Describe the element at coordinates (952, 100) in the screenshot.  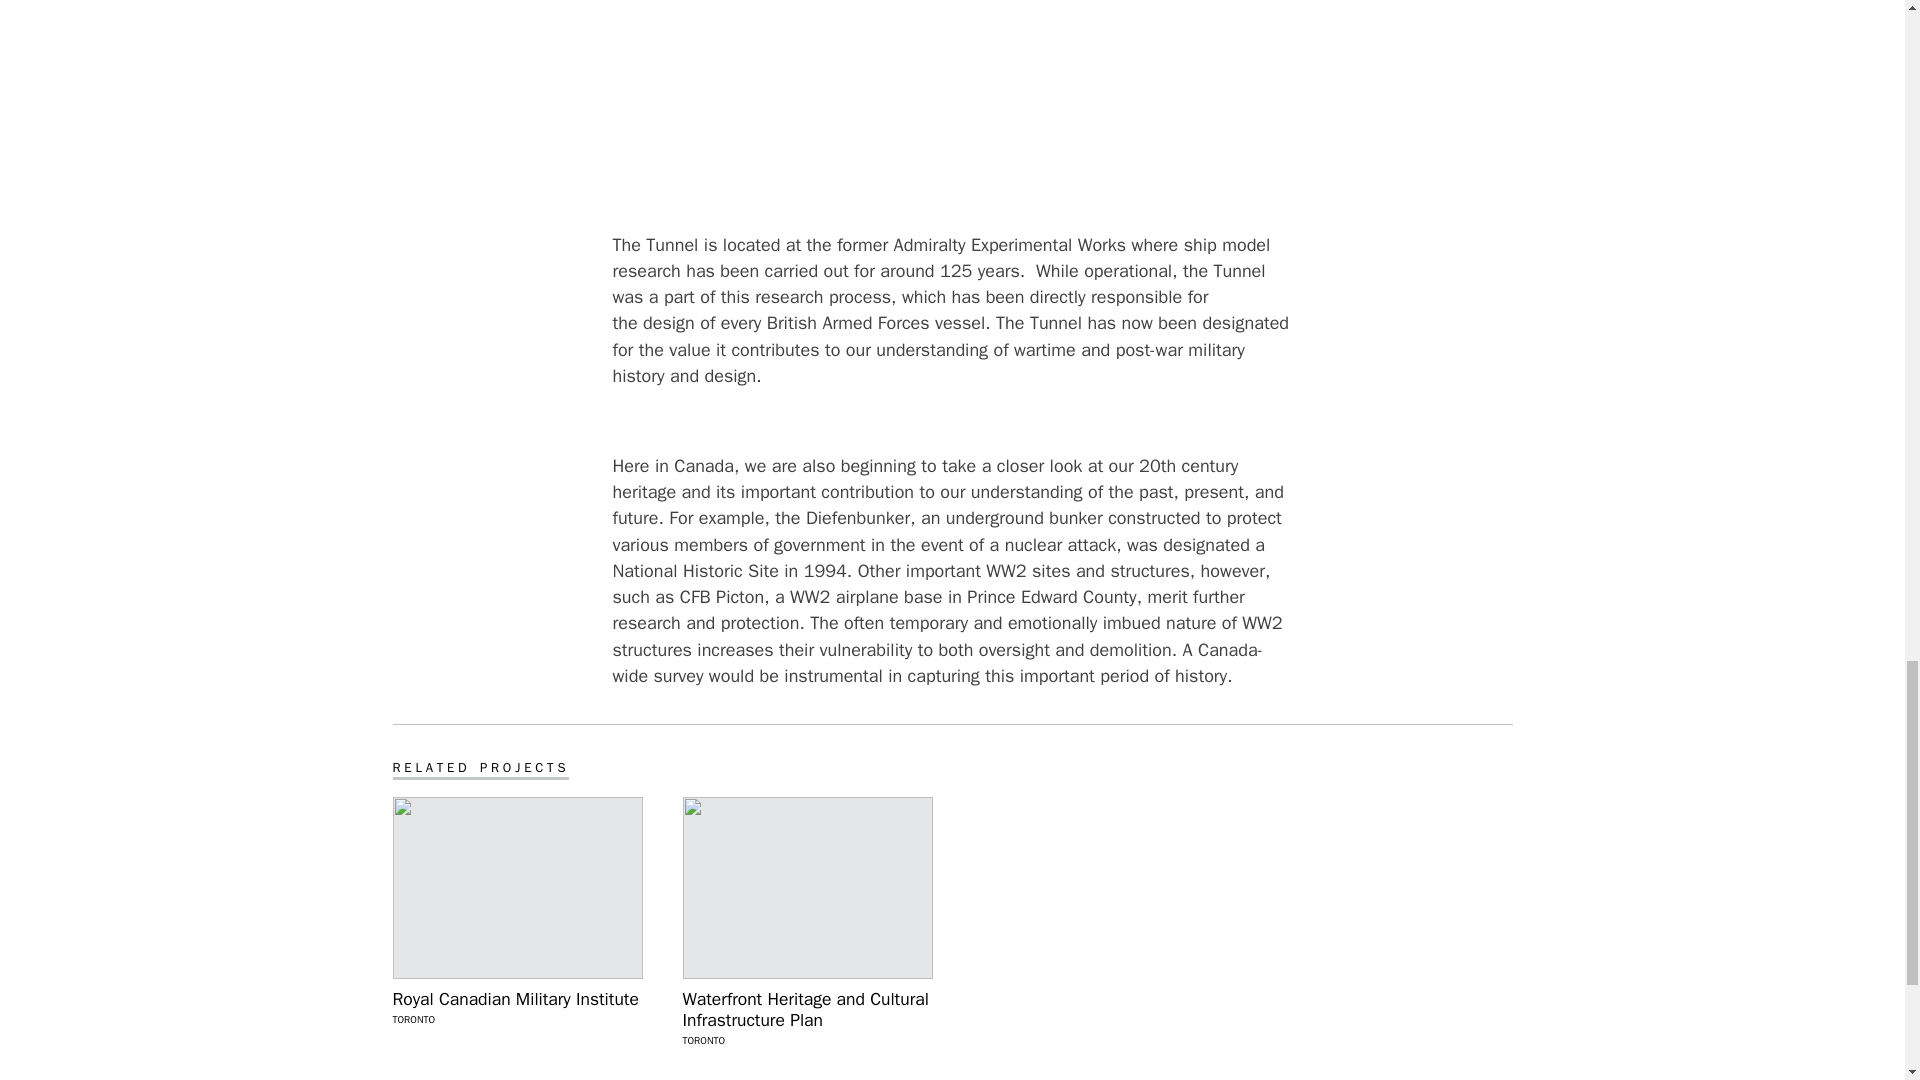
I see `cavitation 6` at that location.